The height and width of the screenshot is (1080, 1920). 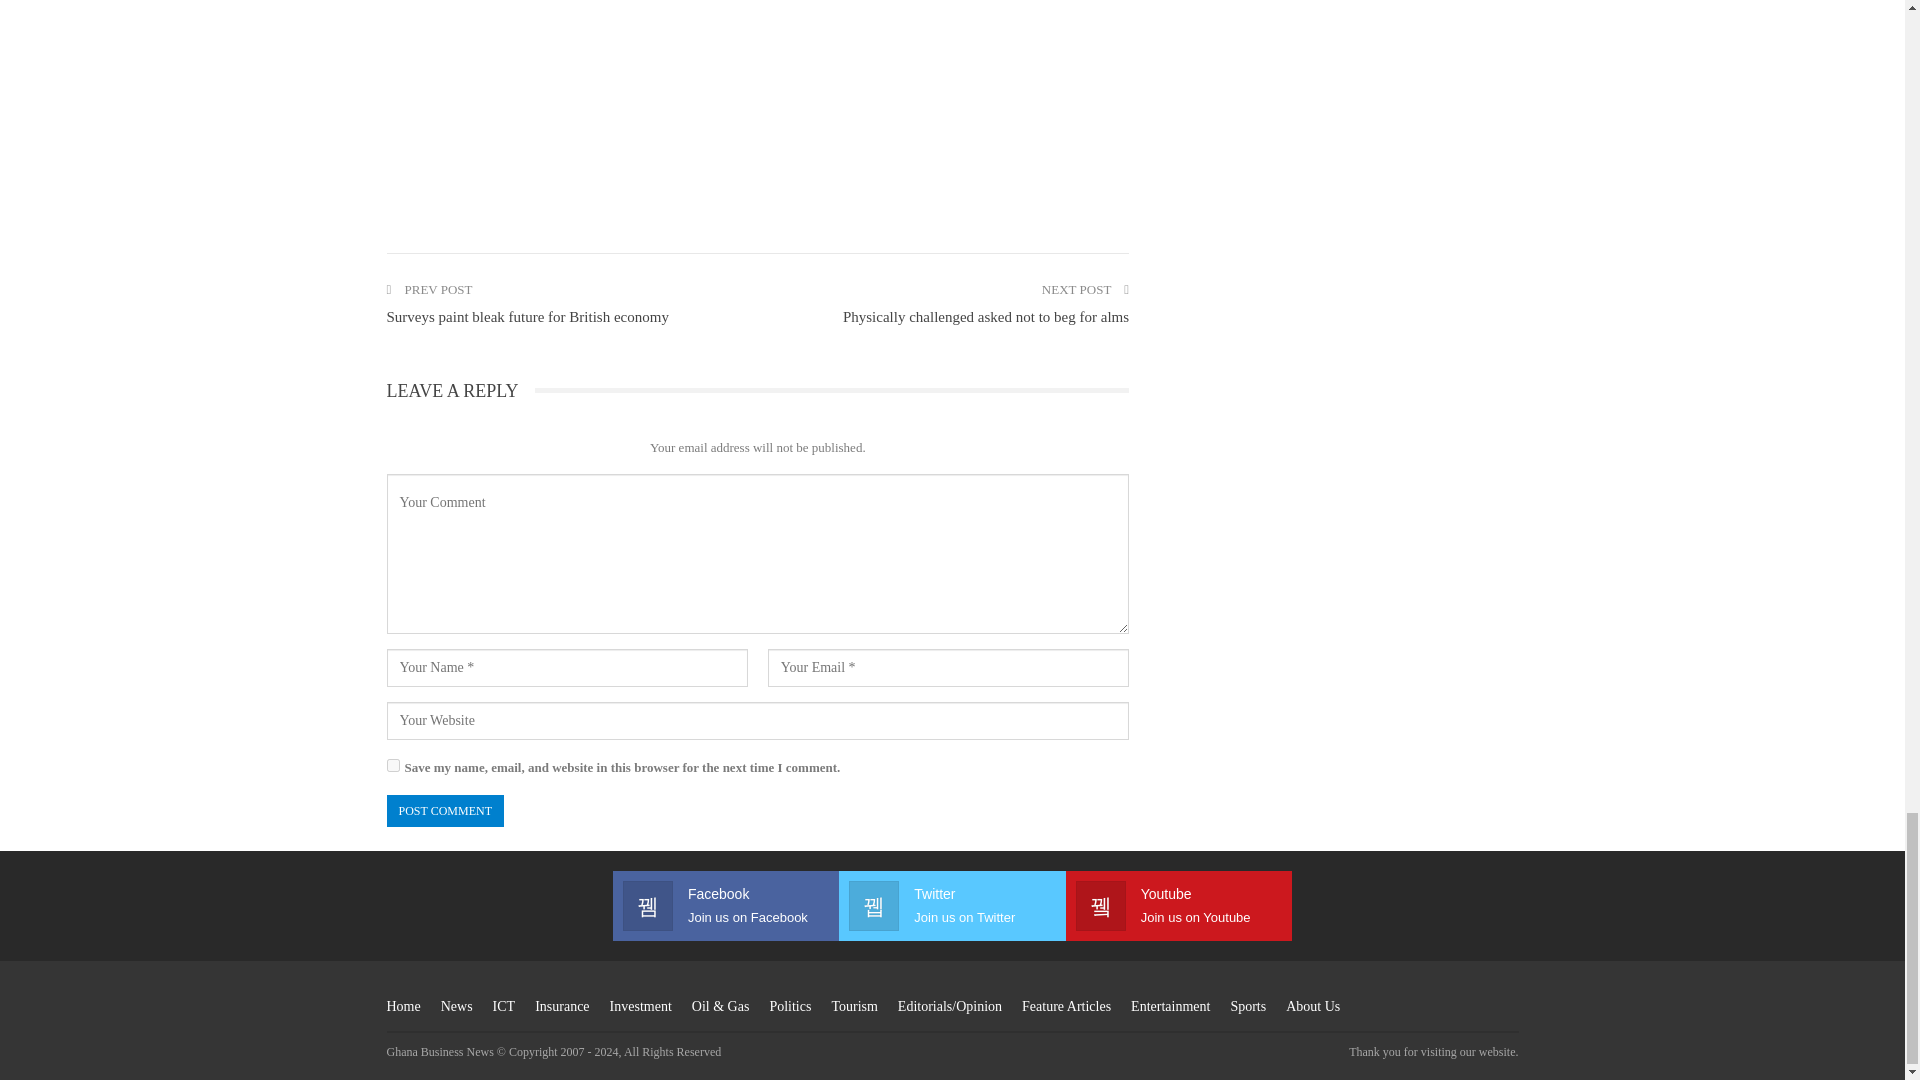 I want to click on Physically challenged asked not to beg for alms, so click(x=985, y=316).